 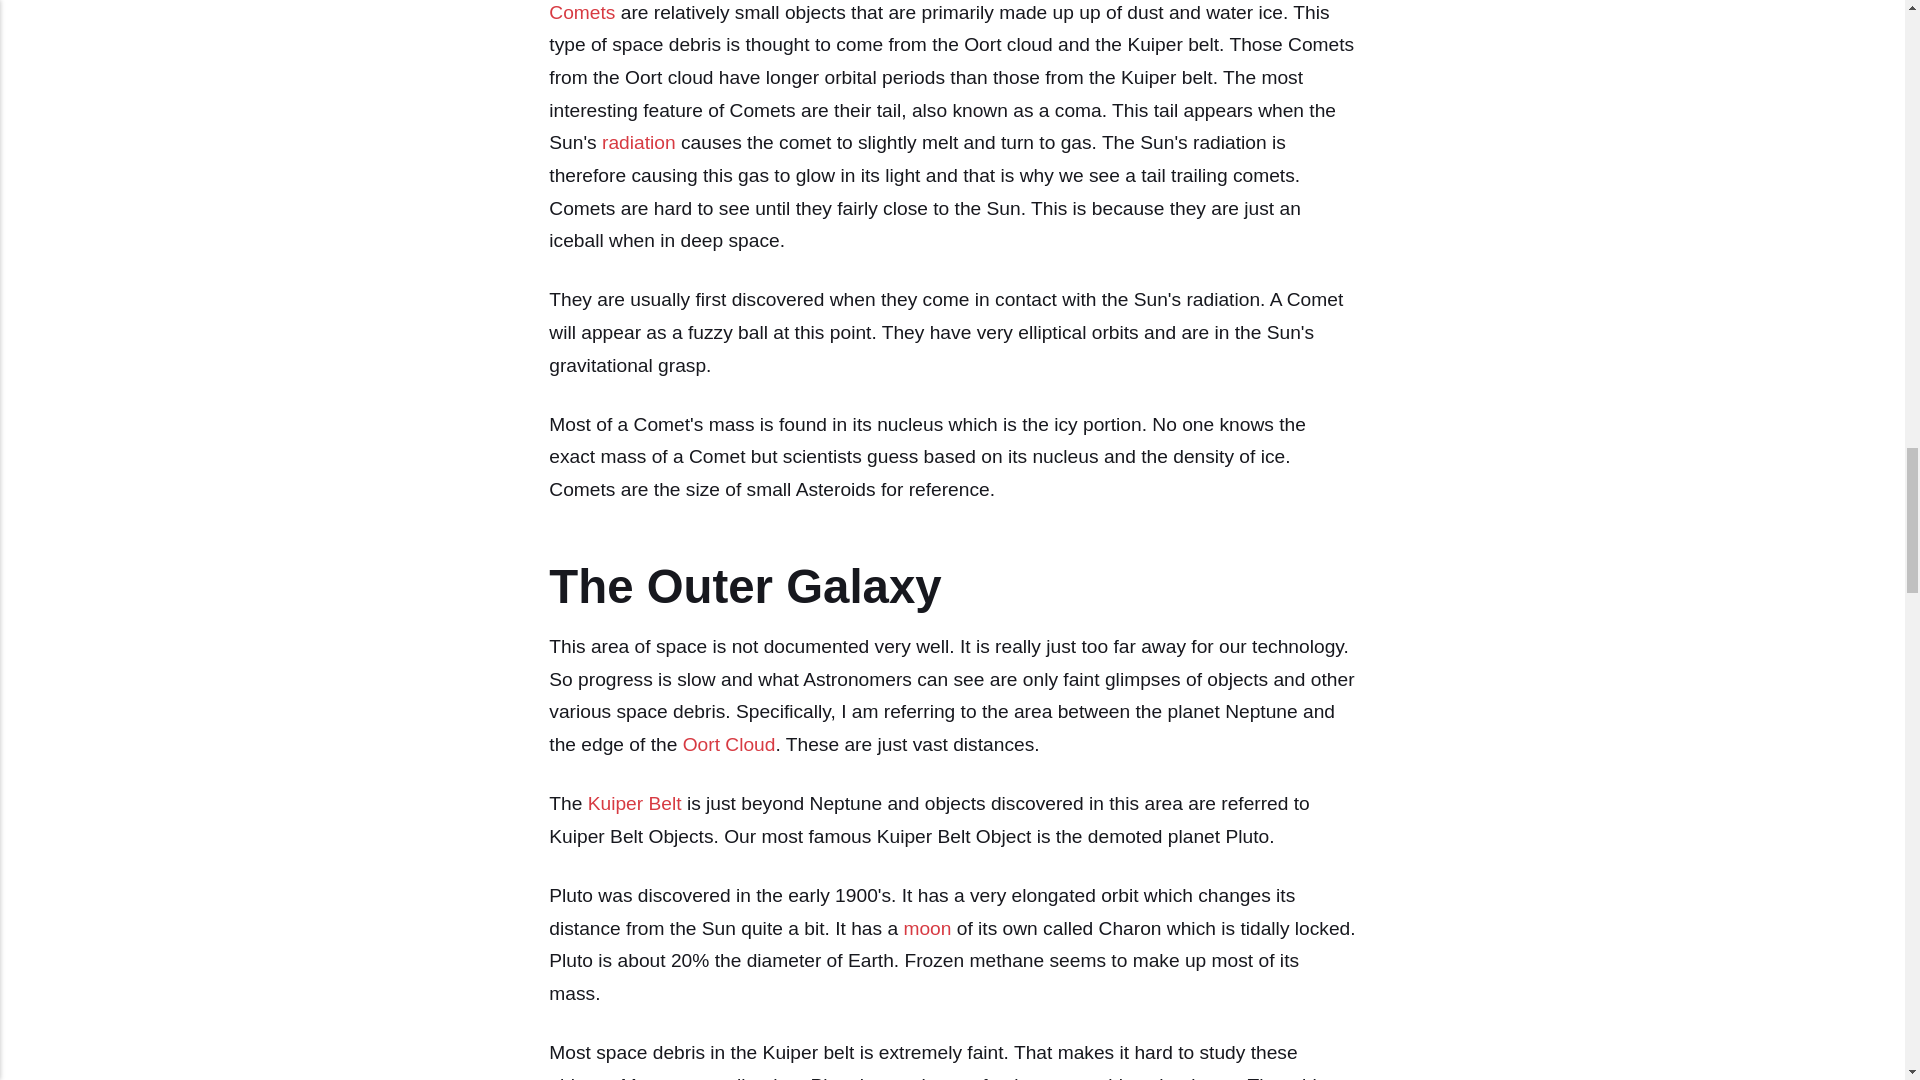 I want to click on Oort Cloud, so click(x=729, y=744).